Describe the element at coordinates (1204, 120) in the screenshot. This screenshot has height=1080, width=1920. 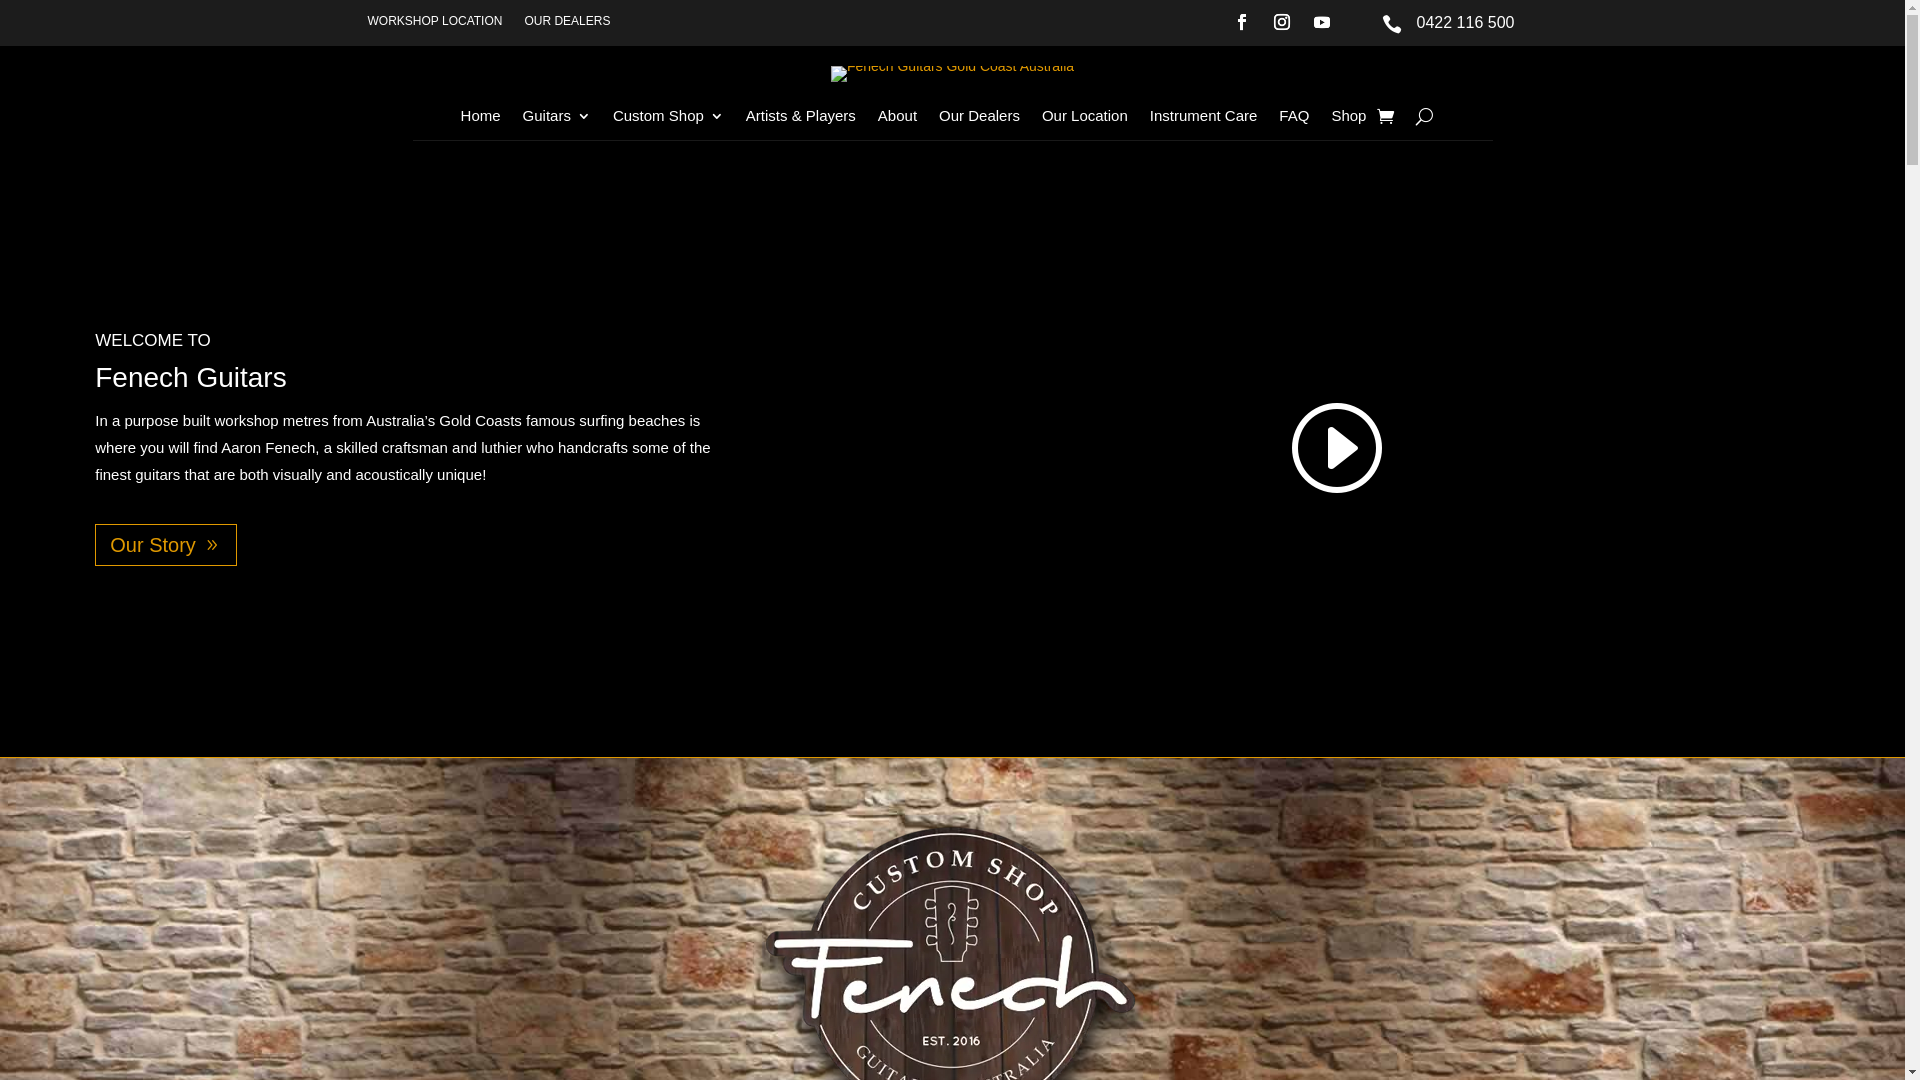
I see `Instrument Care` at that location.